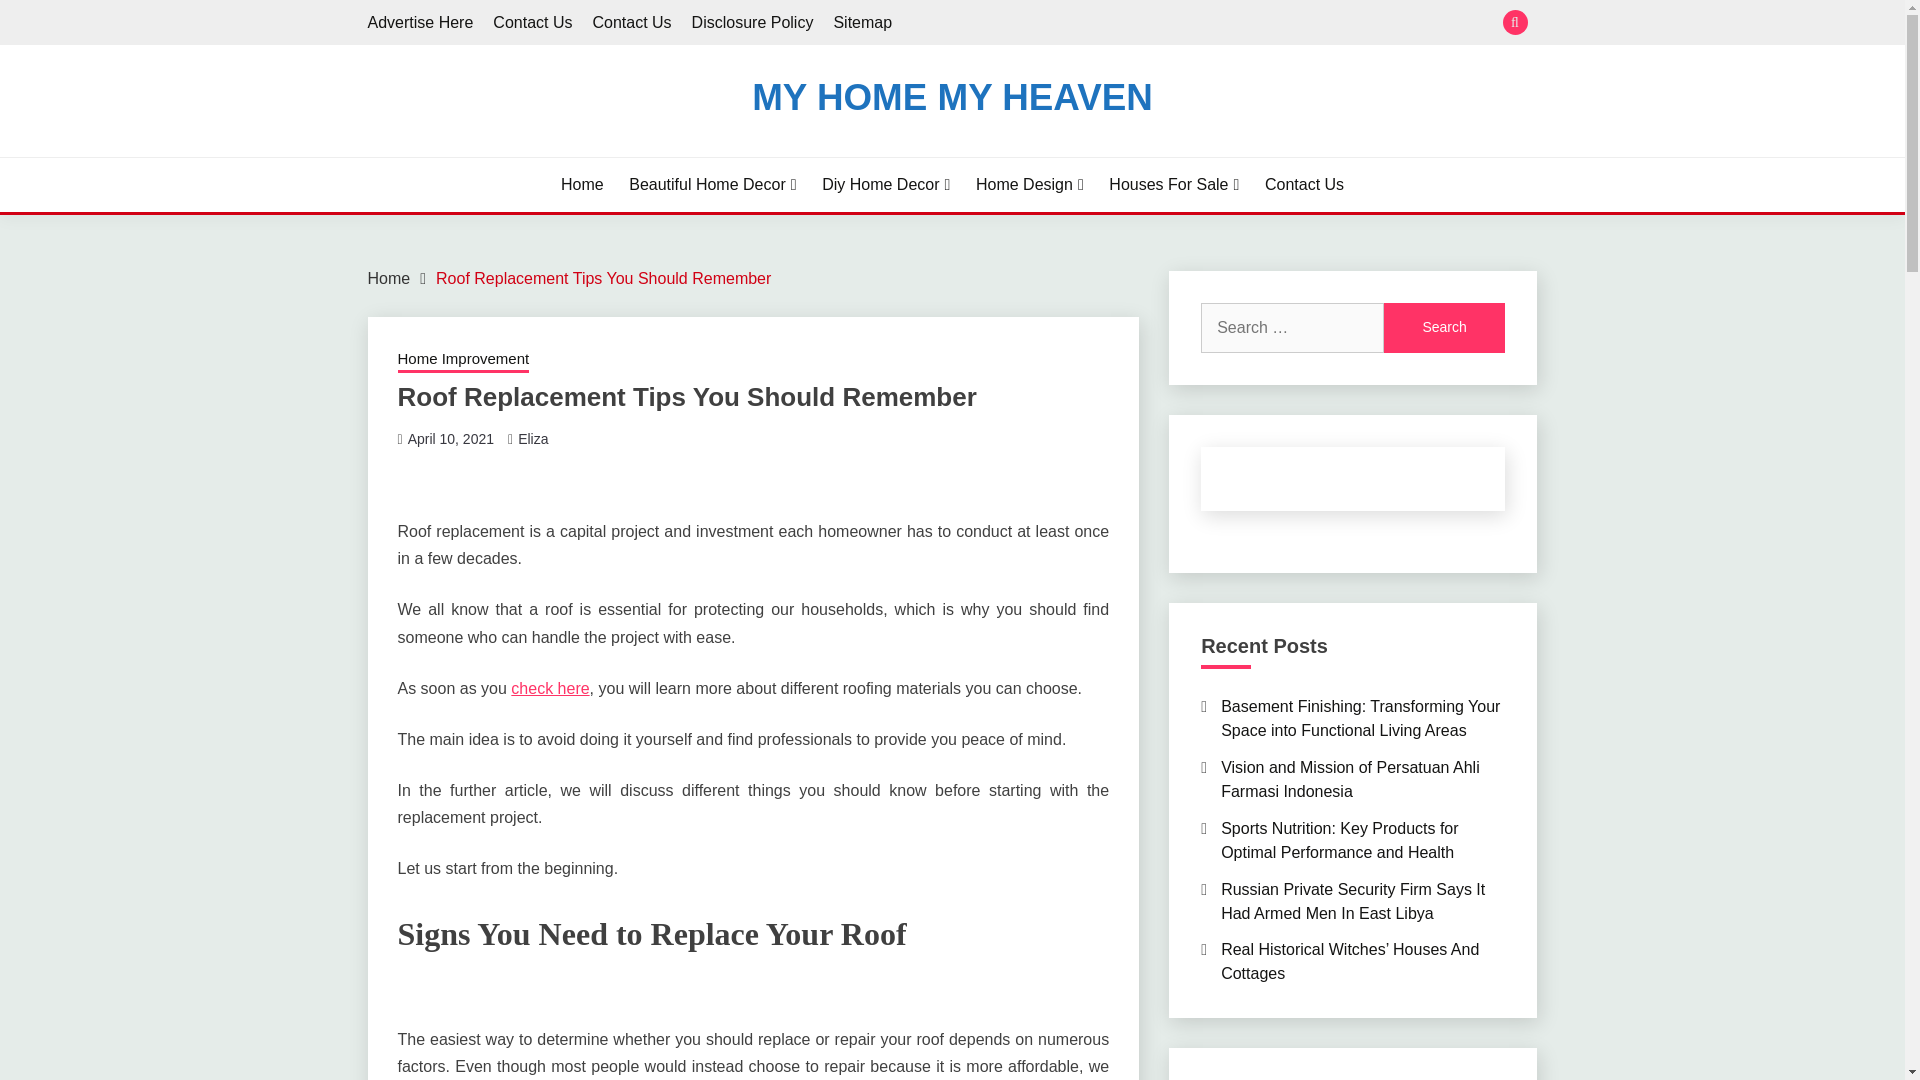 This screenshot has width=1920, height=1080. Describe the element at coordinates (1174, 184) in the screenshot. I see `Houses For Sale` at that location.